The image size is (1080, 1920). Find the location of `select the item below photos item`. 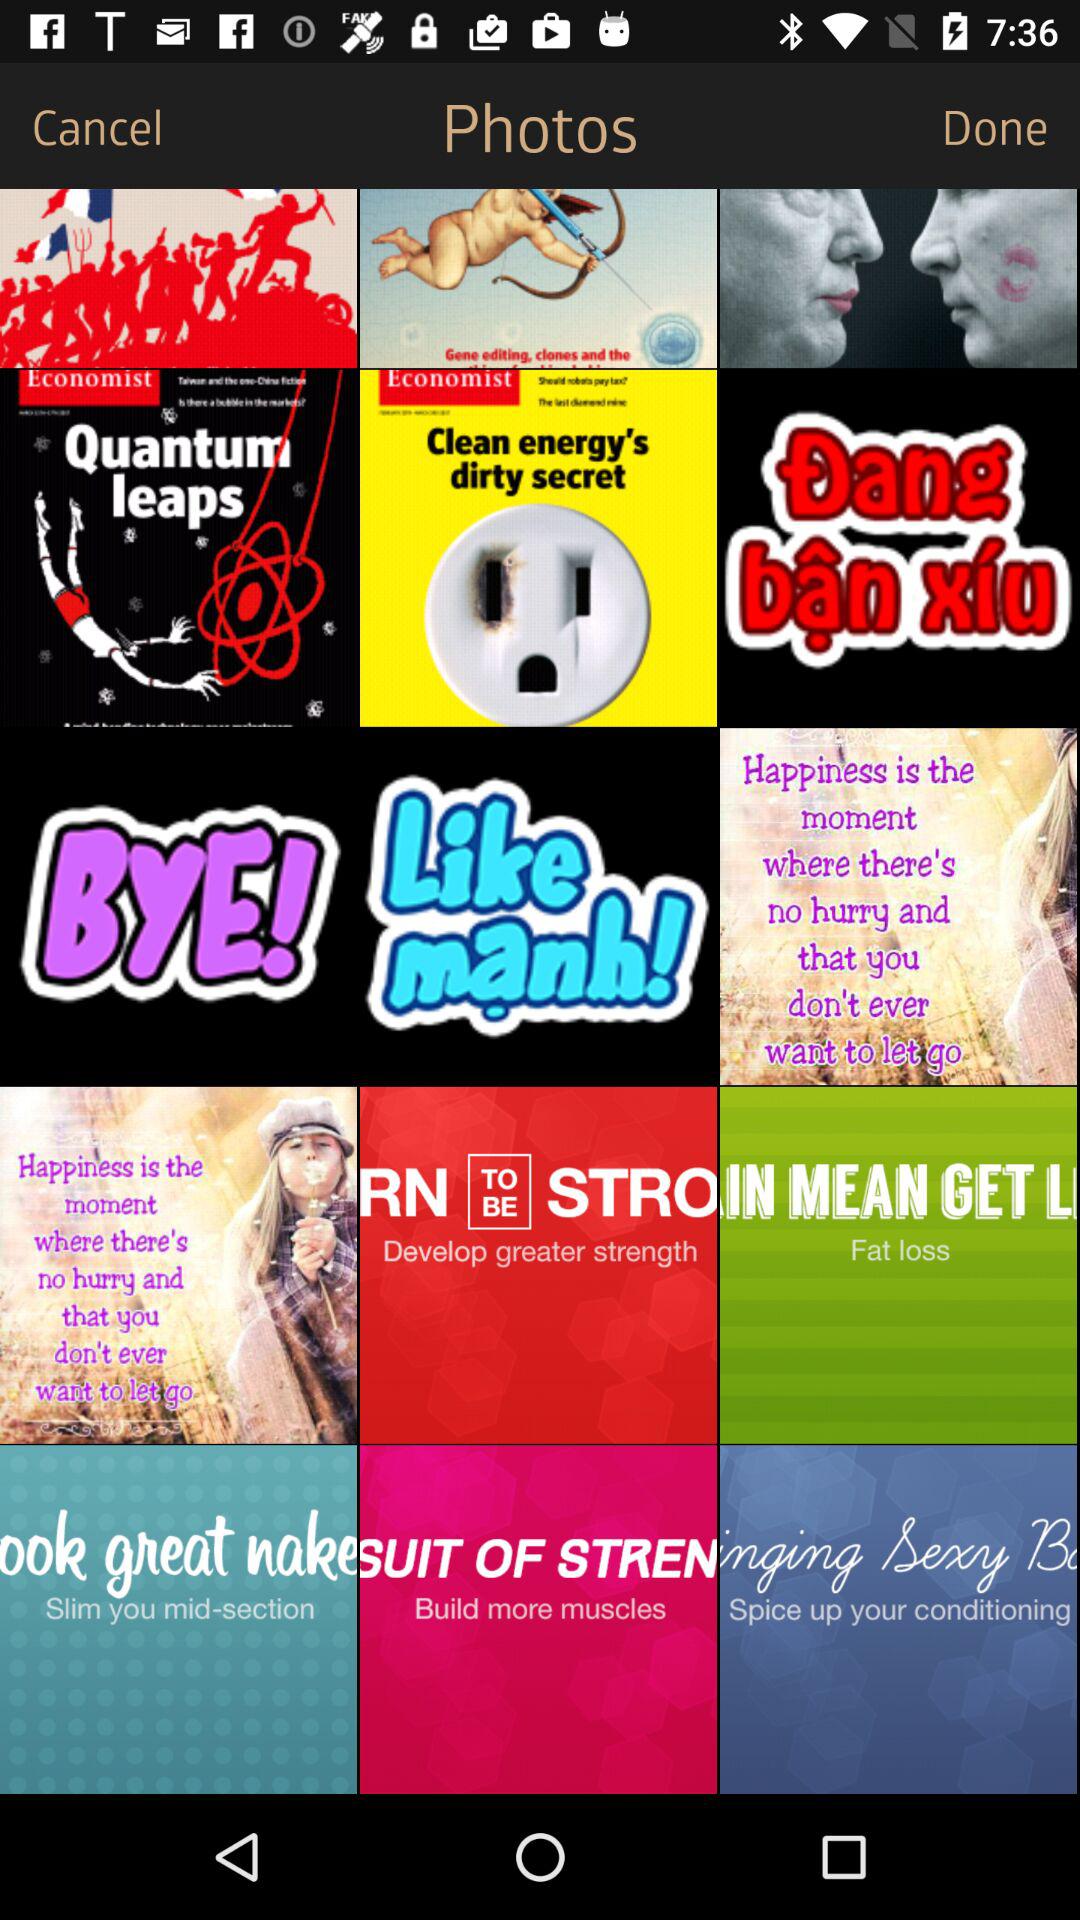

select the item below photos item is located at coordinates (538, 278).